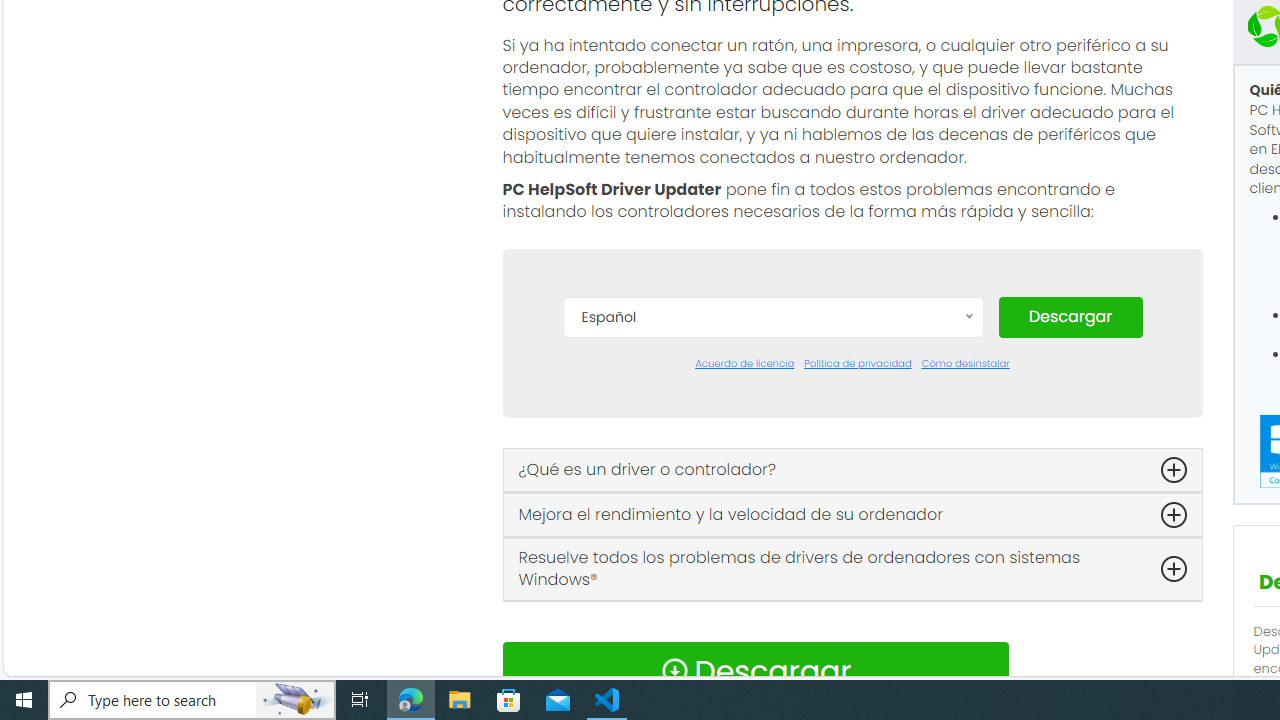 This screenshot has height=720, width=1280. What do you see at coordinates (744, 364) in the screenshot?
I see `Acuerdo de licencia` at bounding box center [744, 364].